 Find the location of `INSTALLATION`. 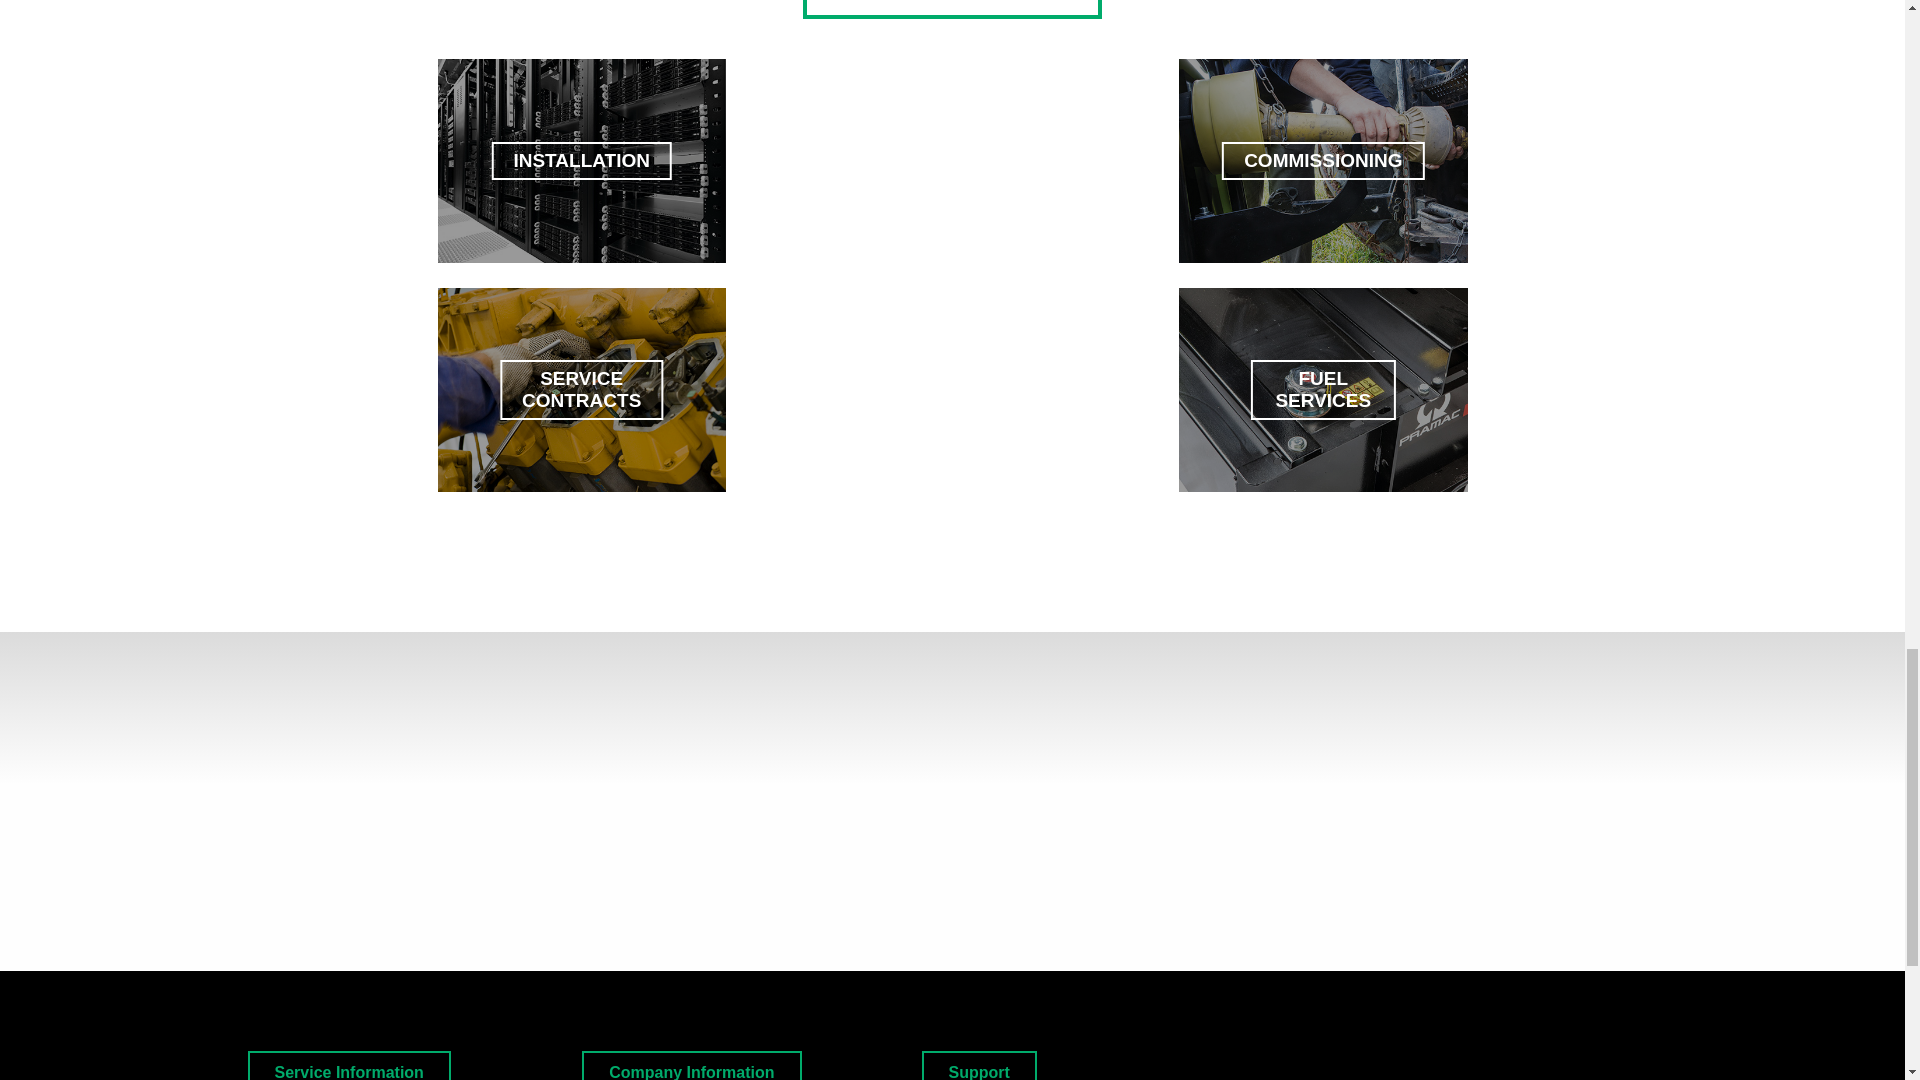

INSTALLATION is located at coordinates (581, 161).